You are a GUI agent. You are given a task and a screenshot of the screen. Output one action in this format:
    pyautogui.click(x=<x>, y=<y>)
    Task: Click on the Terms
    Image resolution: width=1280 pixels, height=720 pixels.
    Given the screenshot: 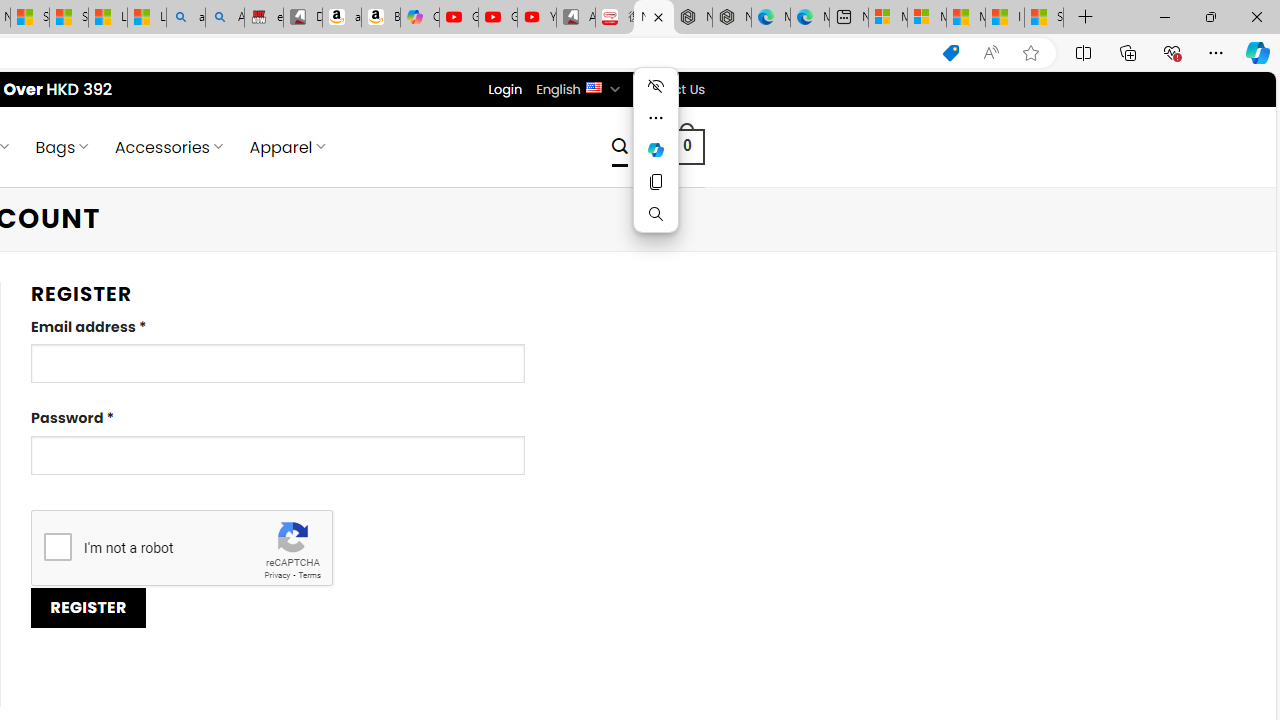 What is the action you would take?
    pyautogui.click(x=309, y=576)
    